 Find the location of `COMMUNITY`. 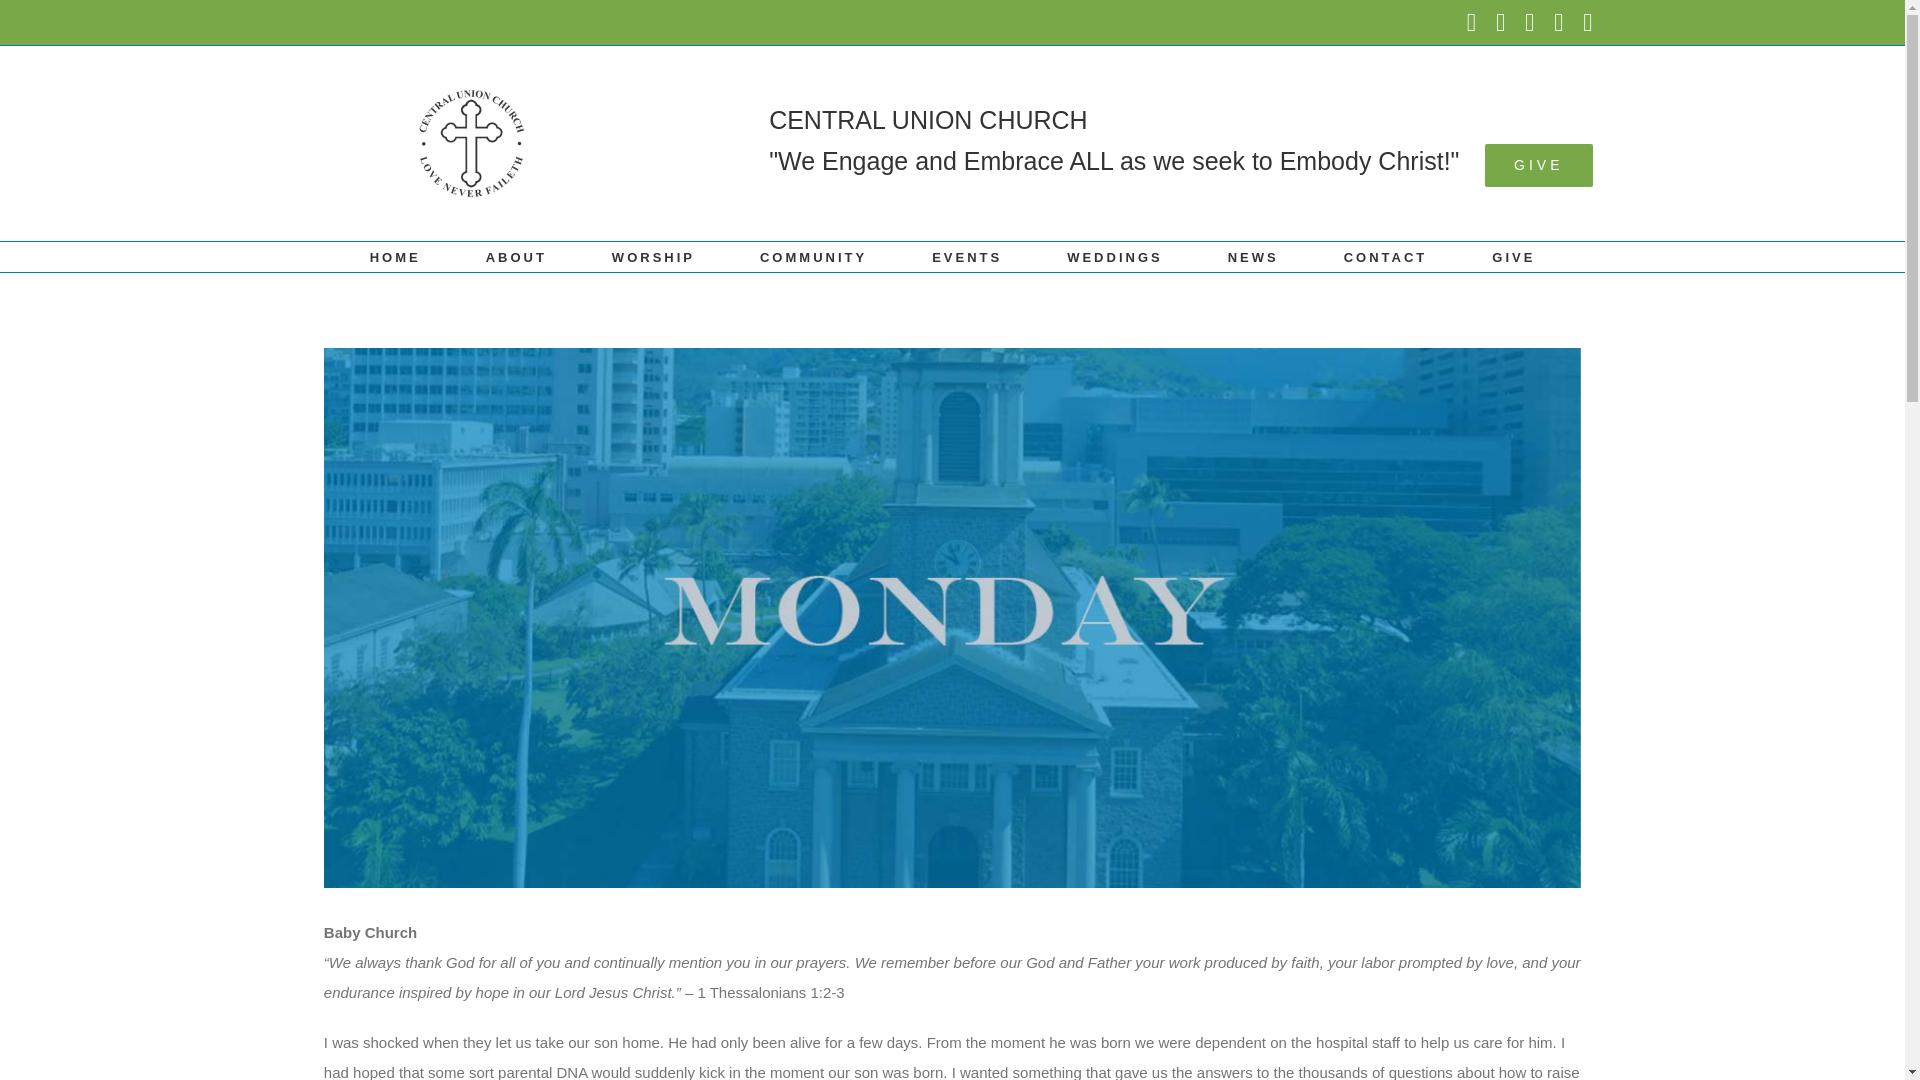

COMMUNITY is located at coordinates (814, 256).